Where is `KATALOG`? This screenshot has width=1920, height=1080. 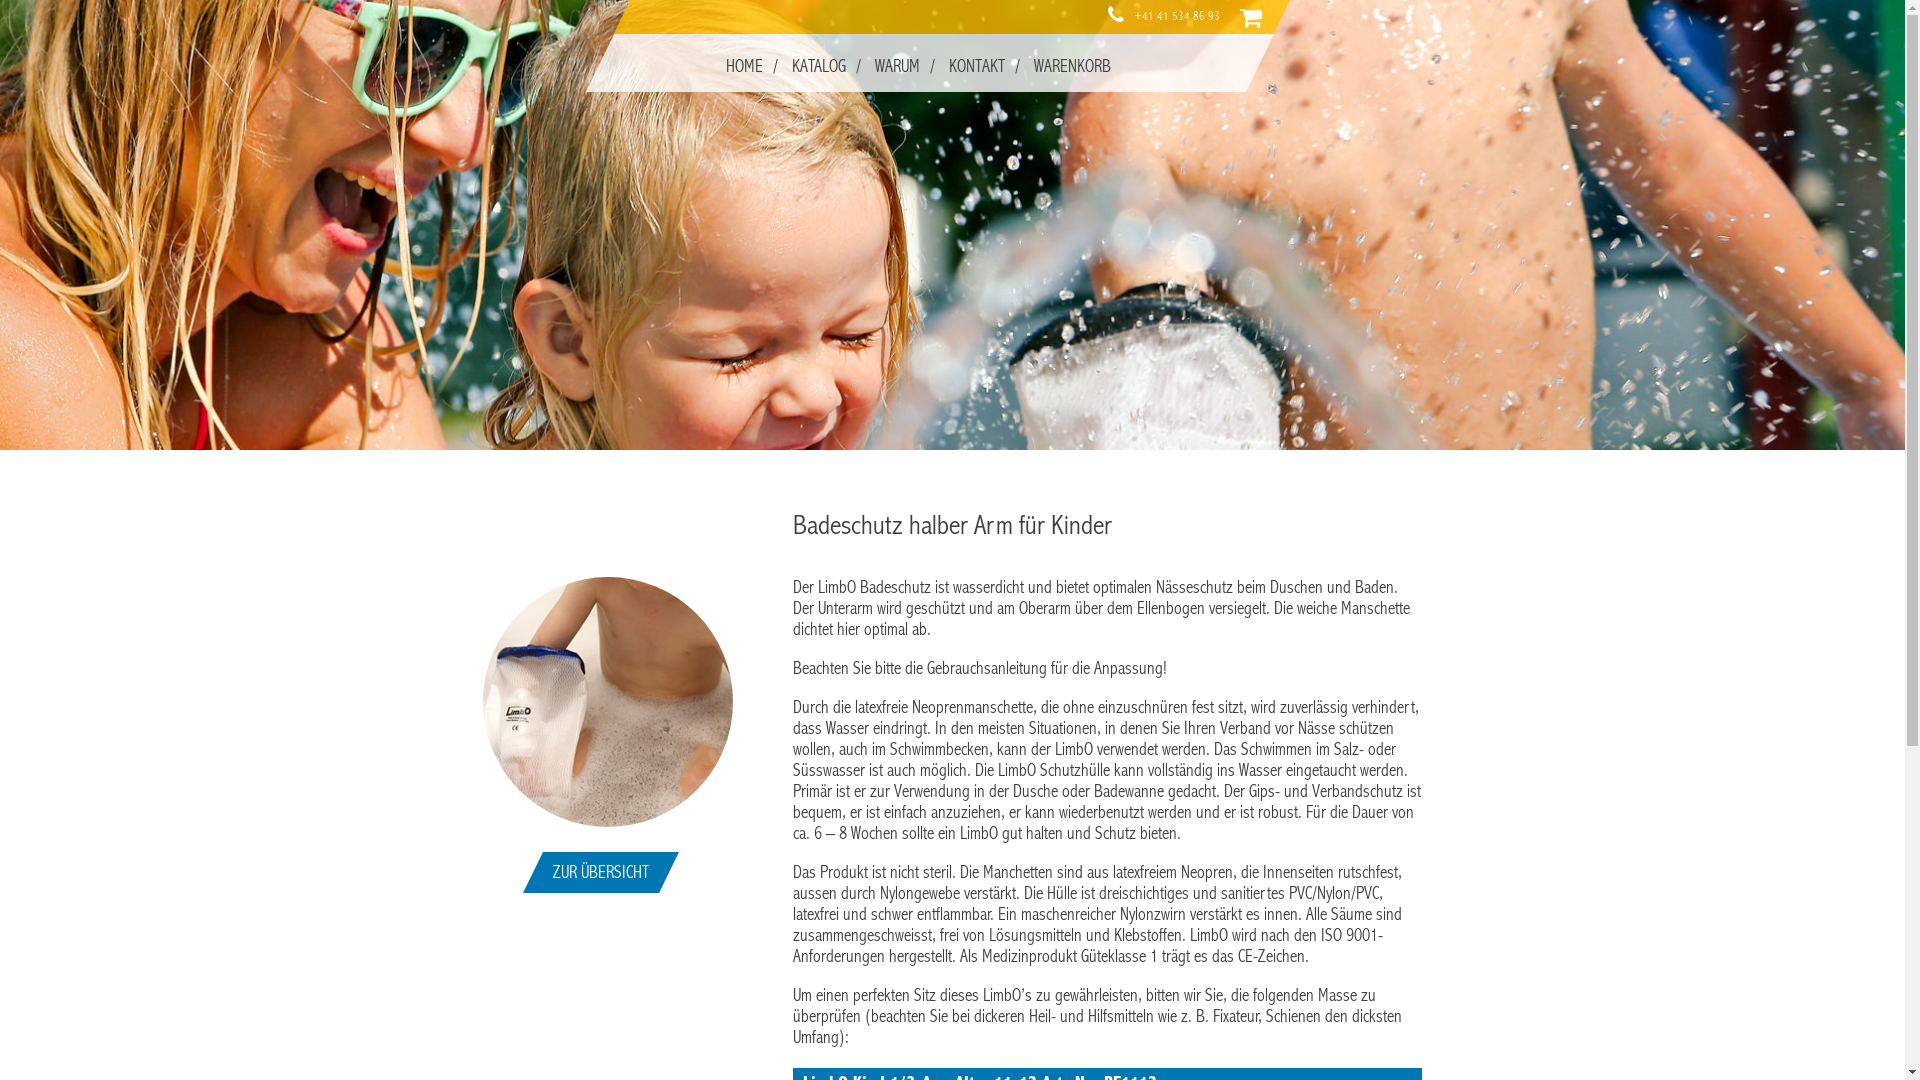
KATALOG is located at coordinates (818, 66).